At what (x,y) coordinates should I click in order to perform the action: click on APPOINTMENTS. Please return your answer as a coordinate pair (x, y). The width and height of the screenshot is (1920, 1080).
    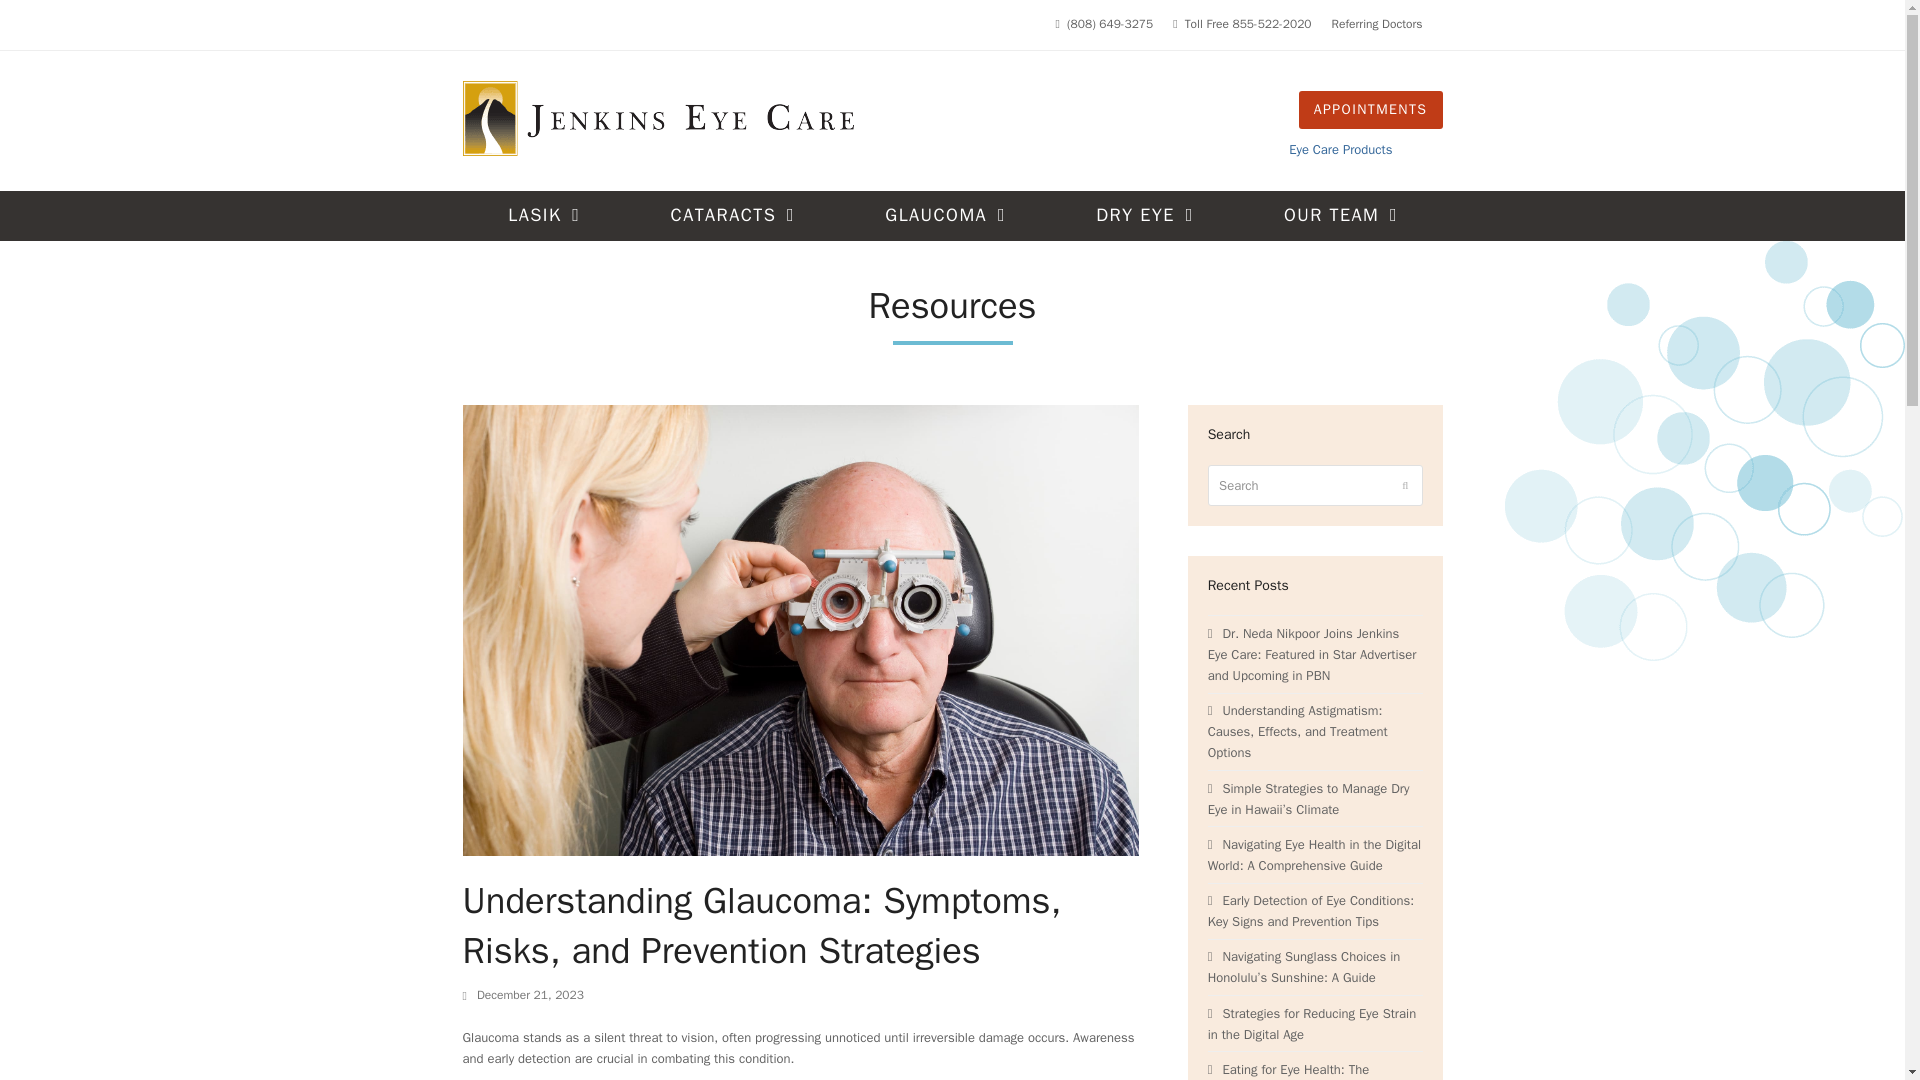
    Looking at the image, I should click on (1371, 108).